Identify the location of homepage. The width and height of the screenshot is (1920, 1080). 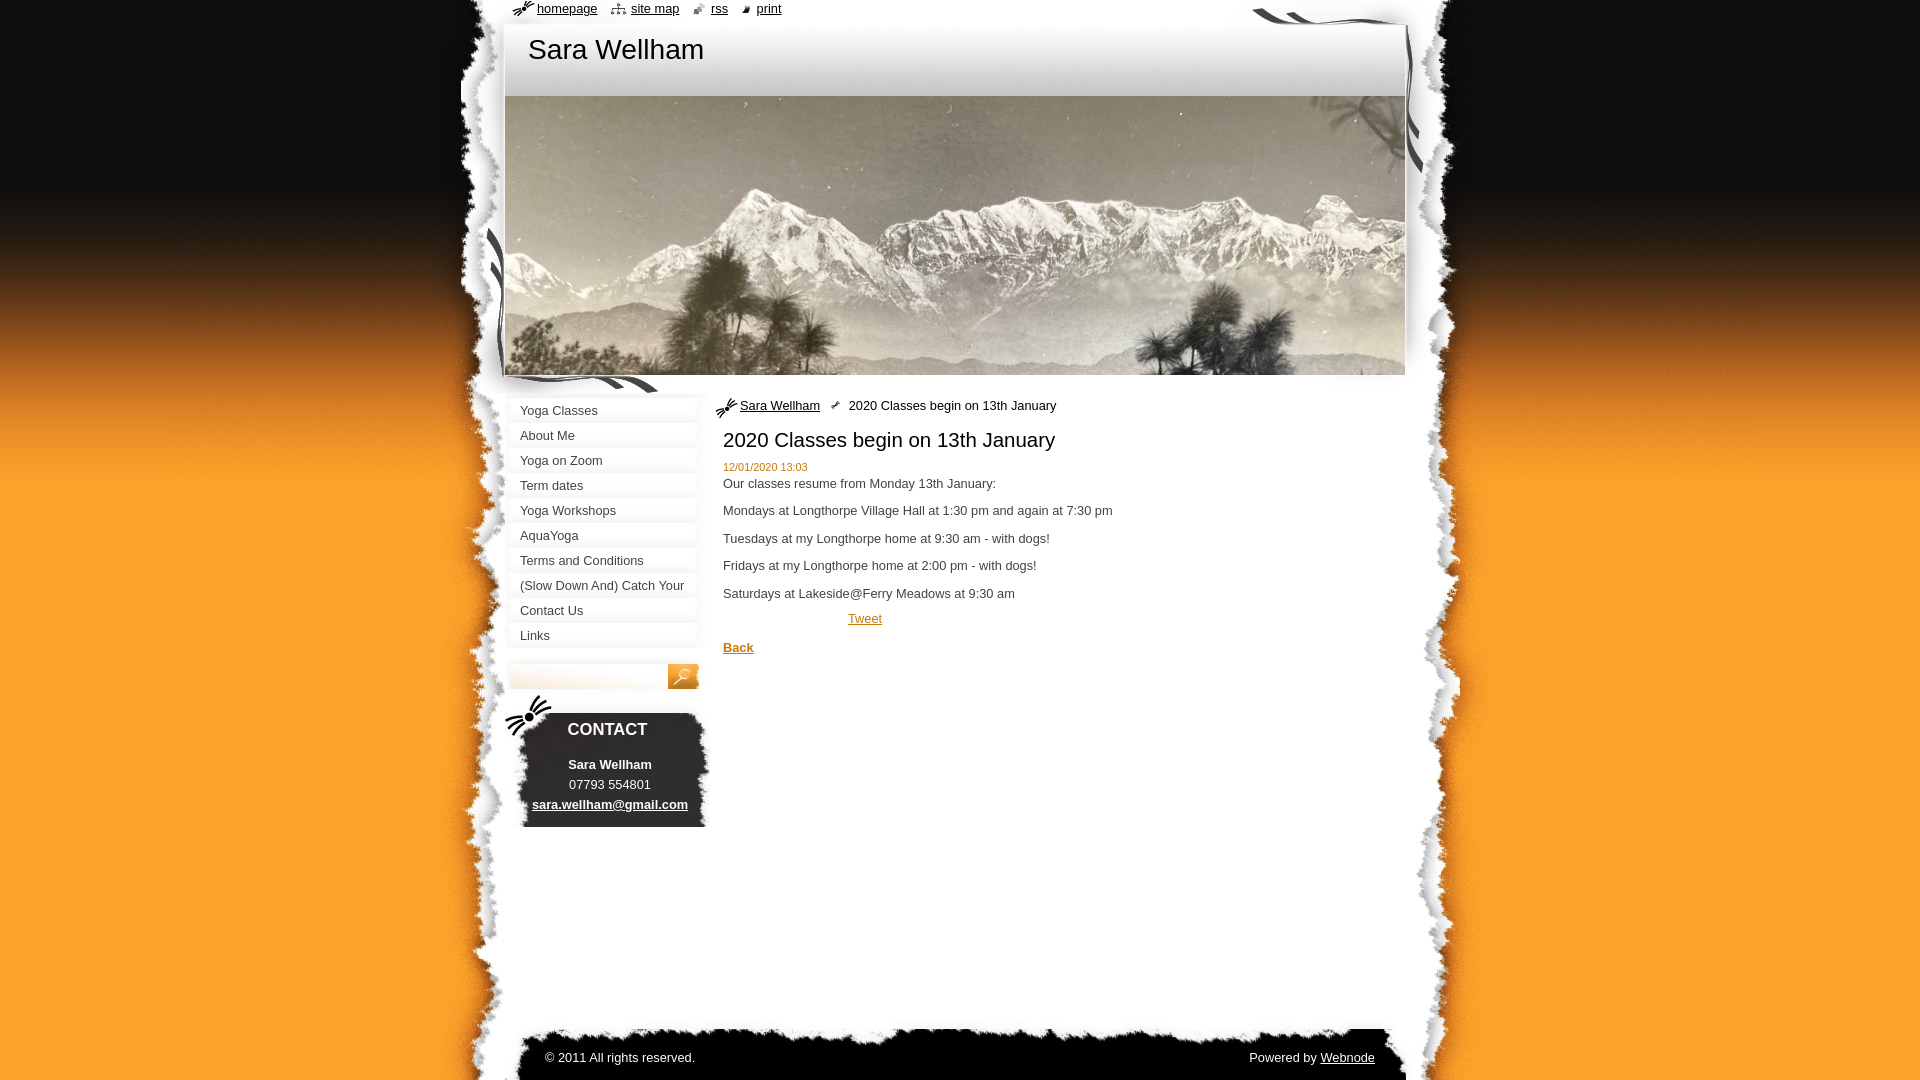
(554, 8).